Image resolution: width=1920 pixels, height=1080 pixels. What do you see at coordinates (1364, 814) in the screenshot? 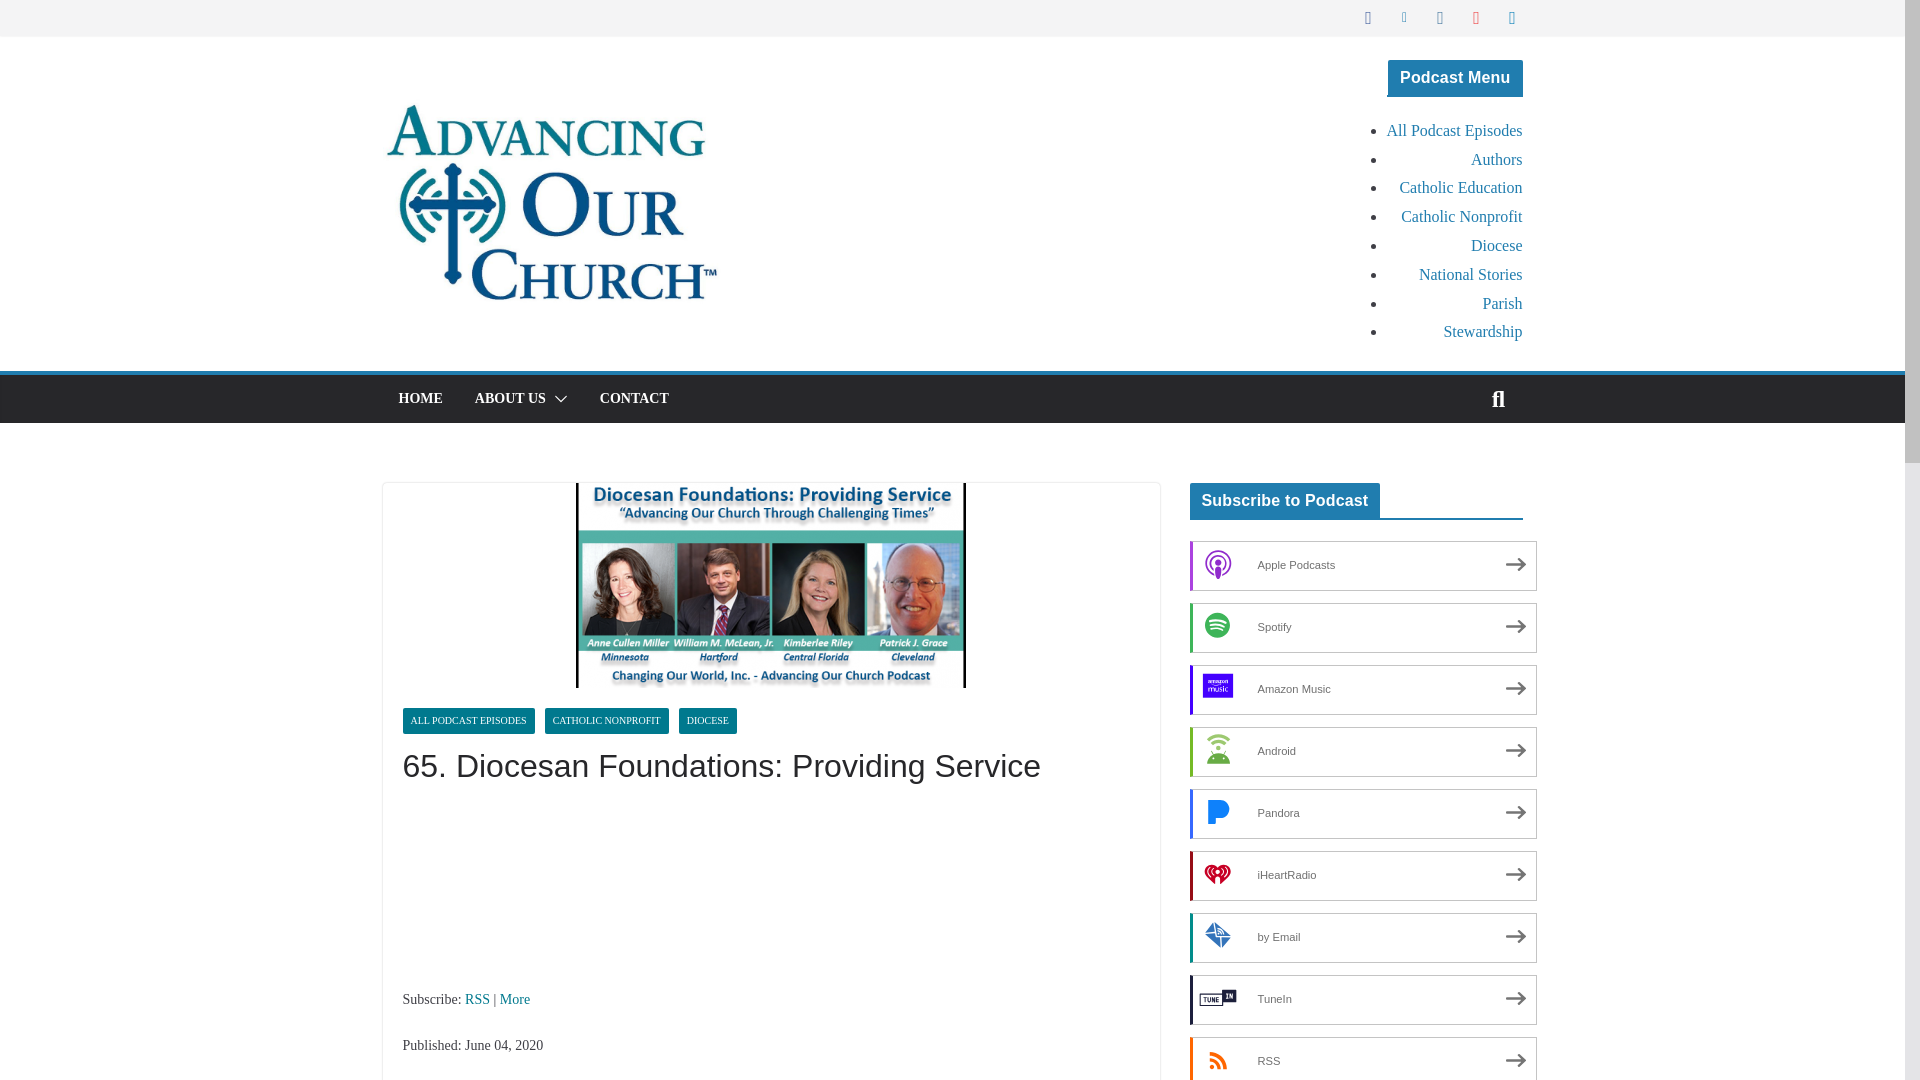
I see `Subscribe on Pandora` at bounding box center [1364, 814].